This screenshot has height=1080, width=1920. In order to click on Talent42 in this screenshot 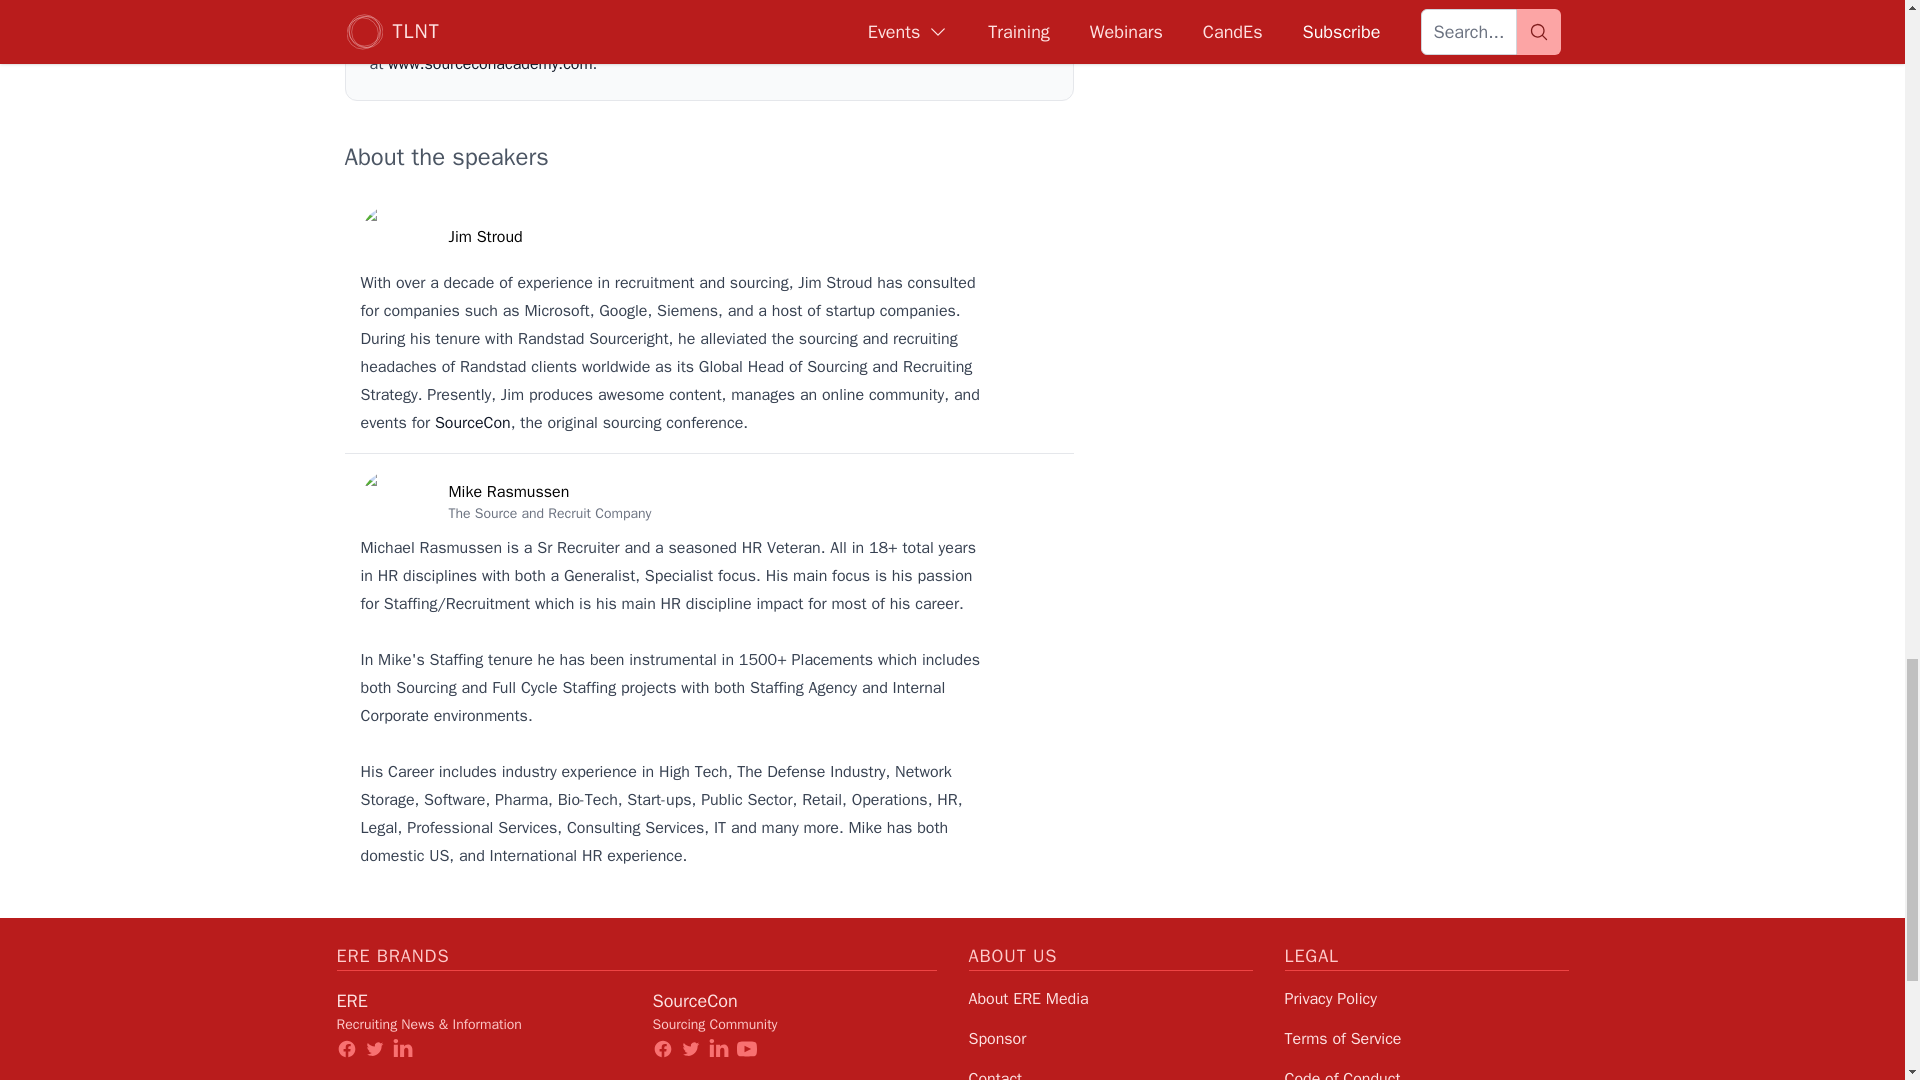, I will do `click(686, 1078)`.